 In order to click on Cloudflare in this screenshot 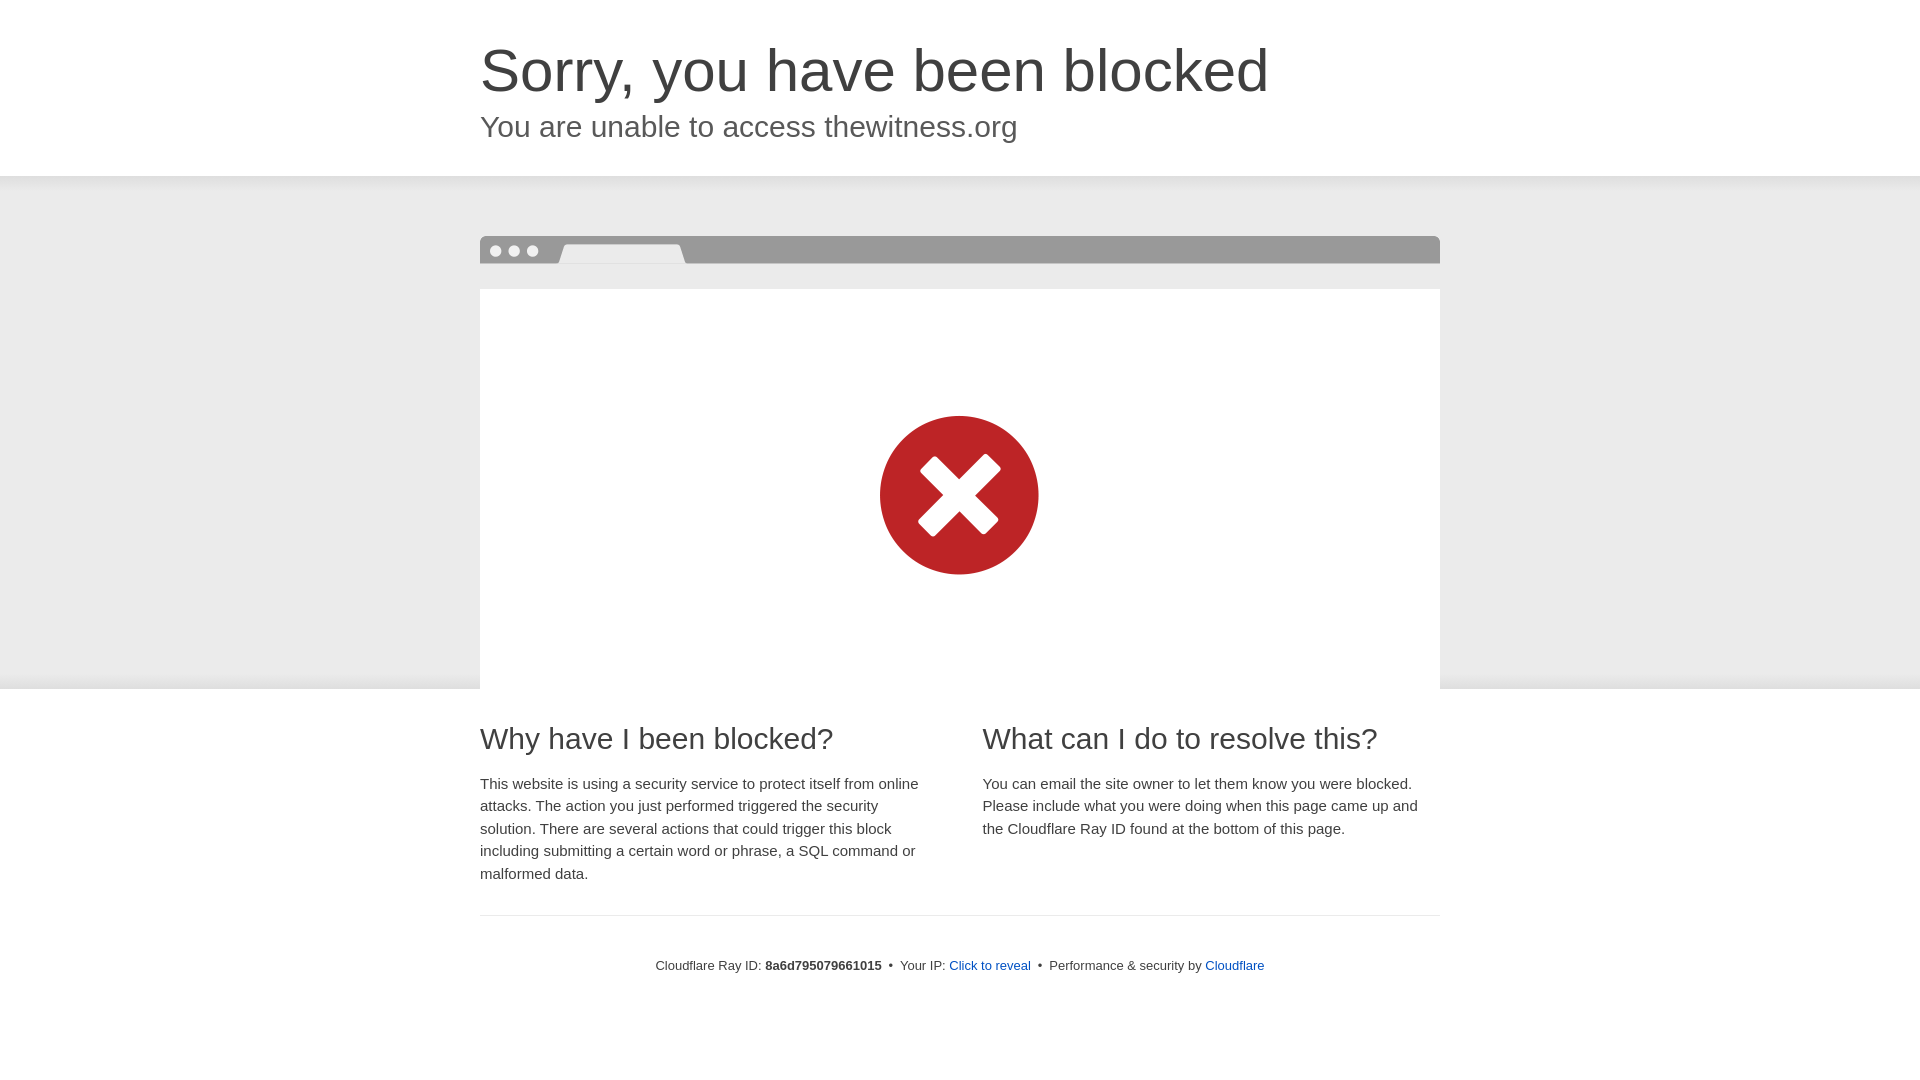, I will do `click(1234, 965)`.